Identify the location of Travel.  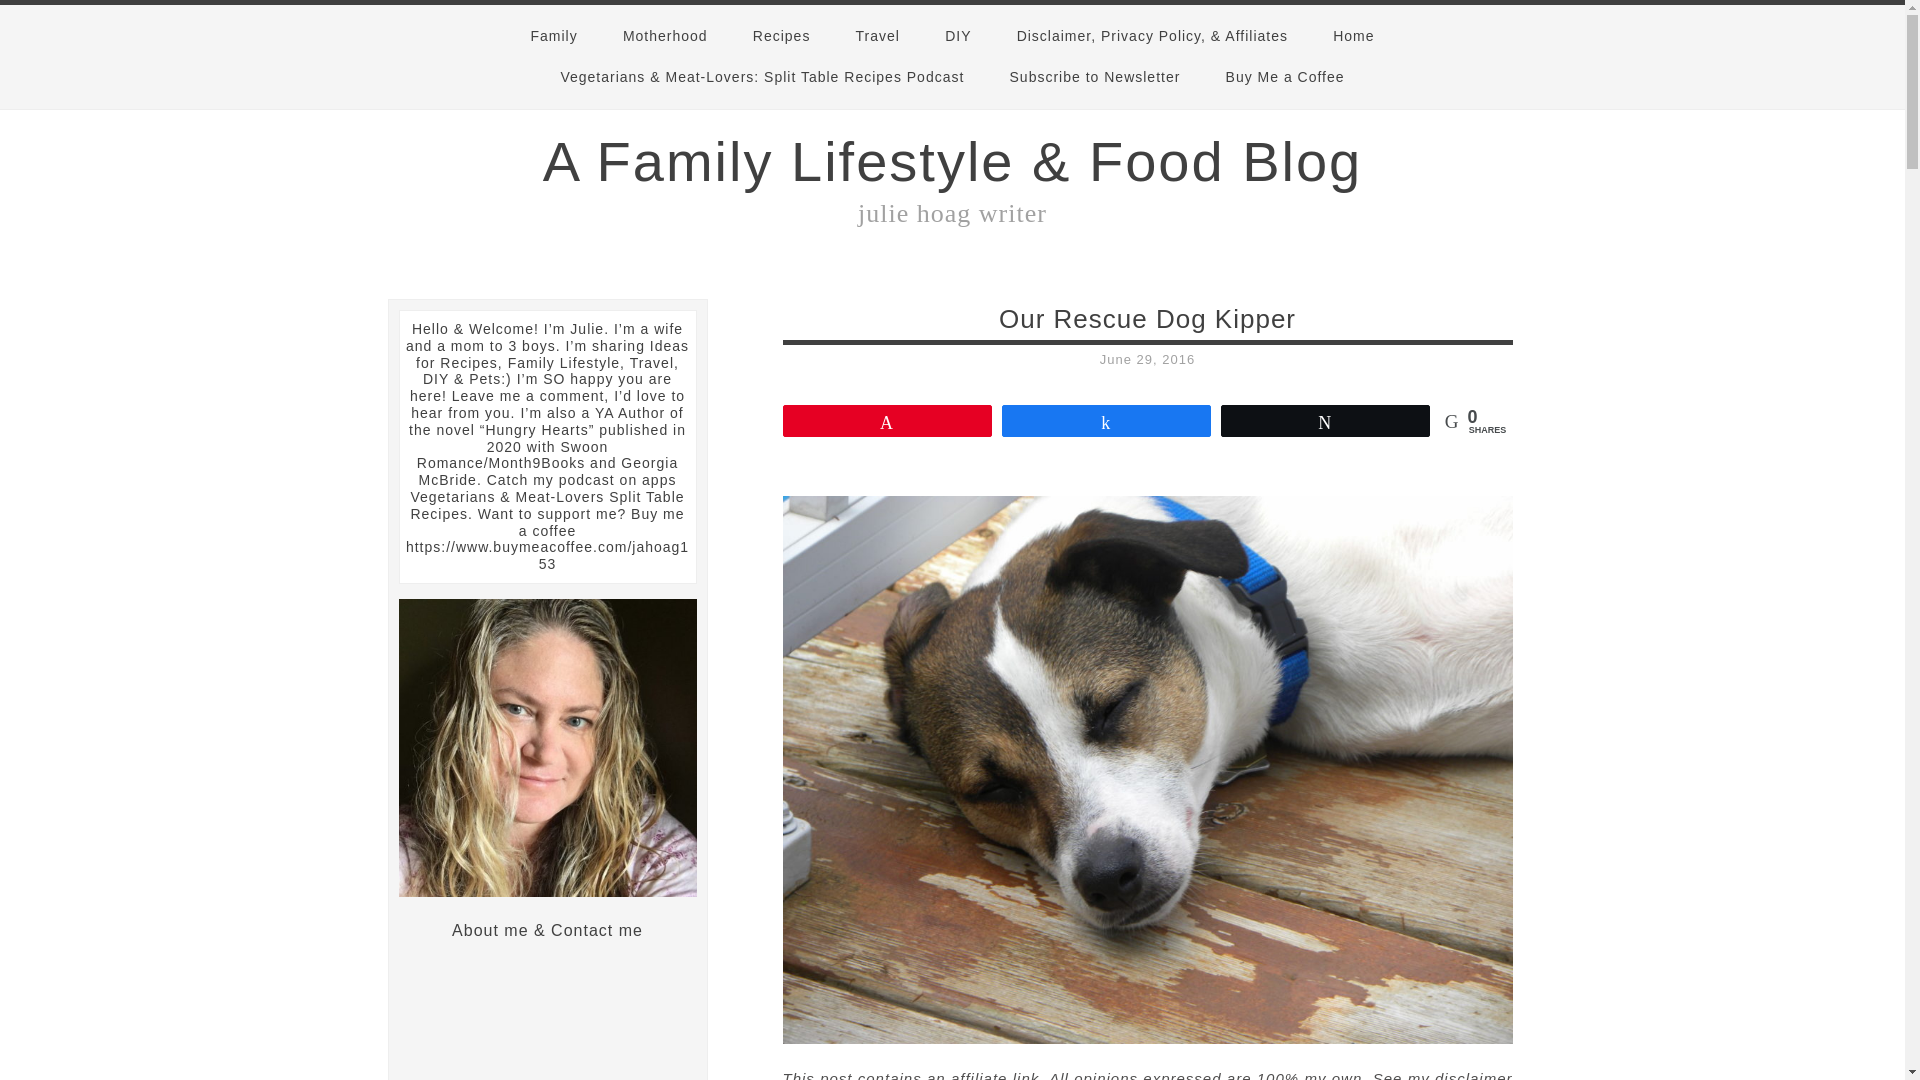
(877, 36).